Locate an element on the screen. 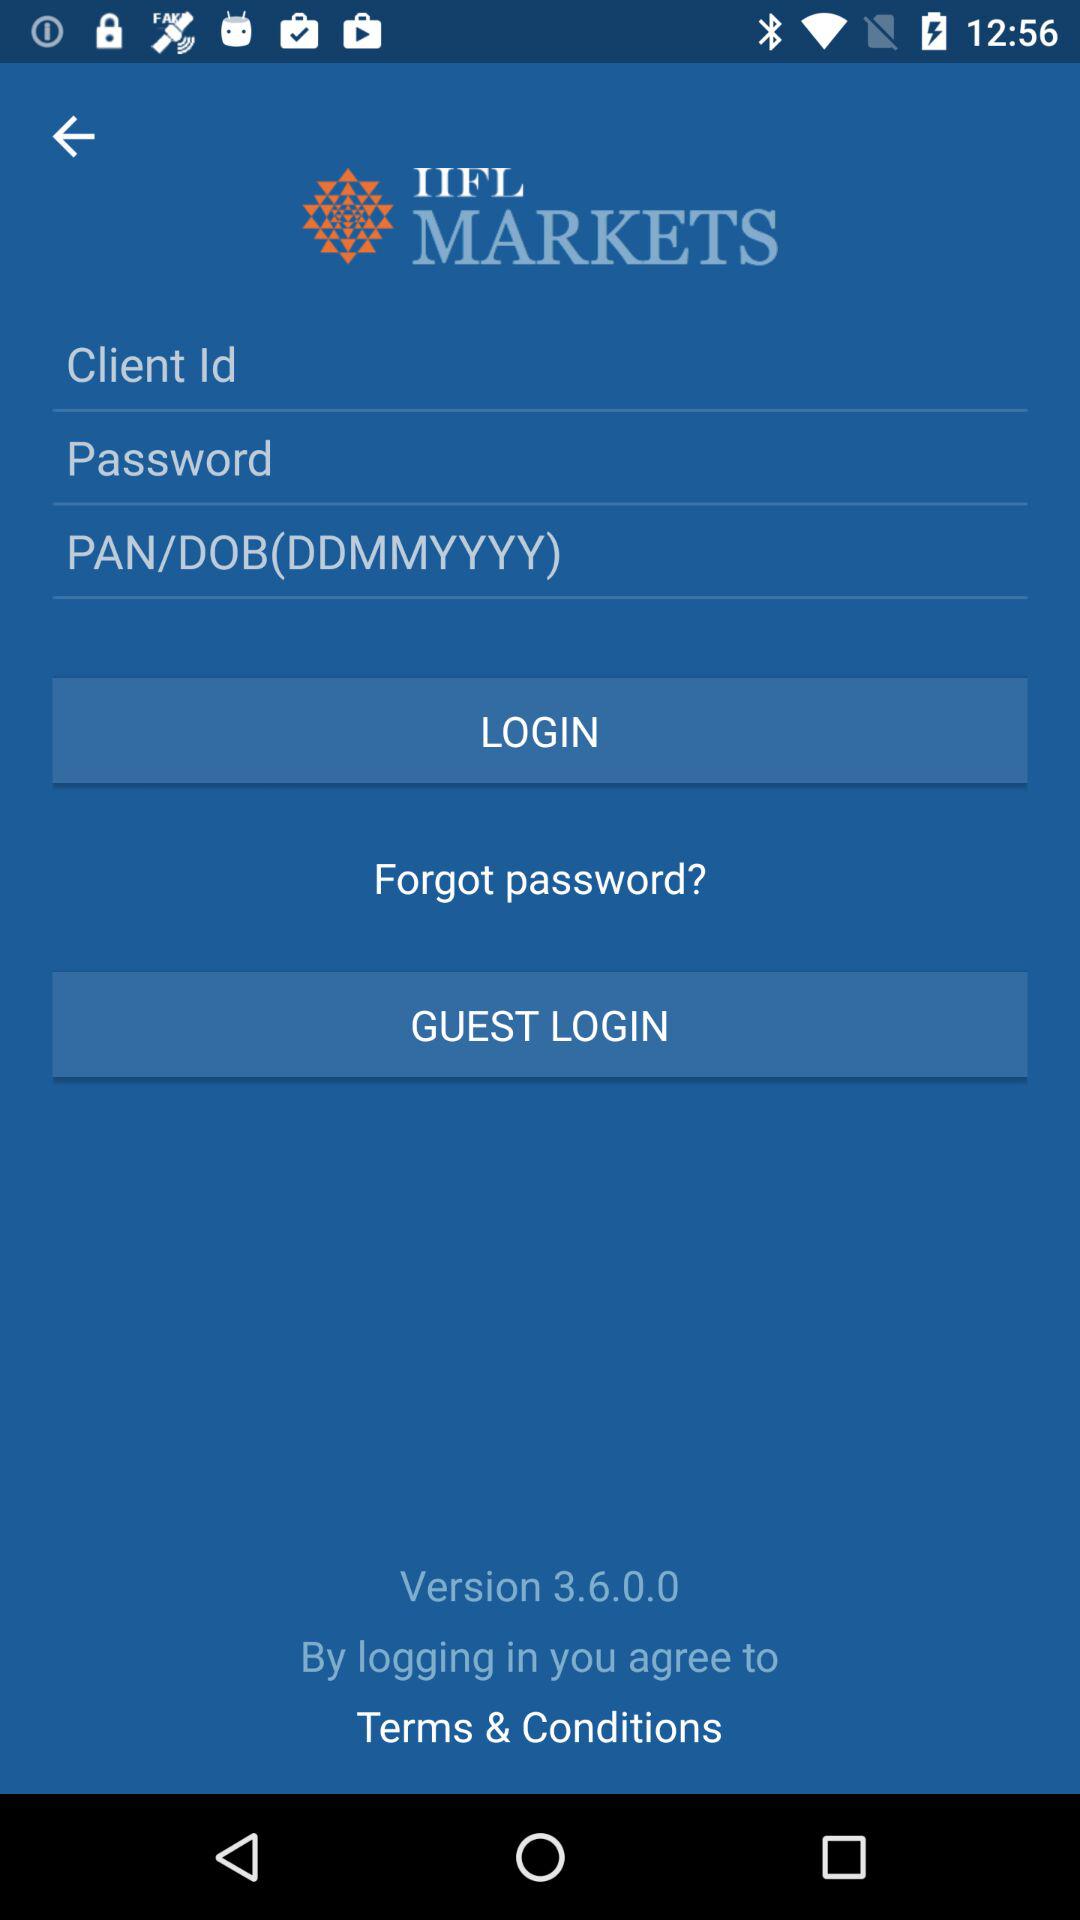 The image size is (1080, 1920). enter birthday is located at coordinates (540, 550).